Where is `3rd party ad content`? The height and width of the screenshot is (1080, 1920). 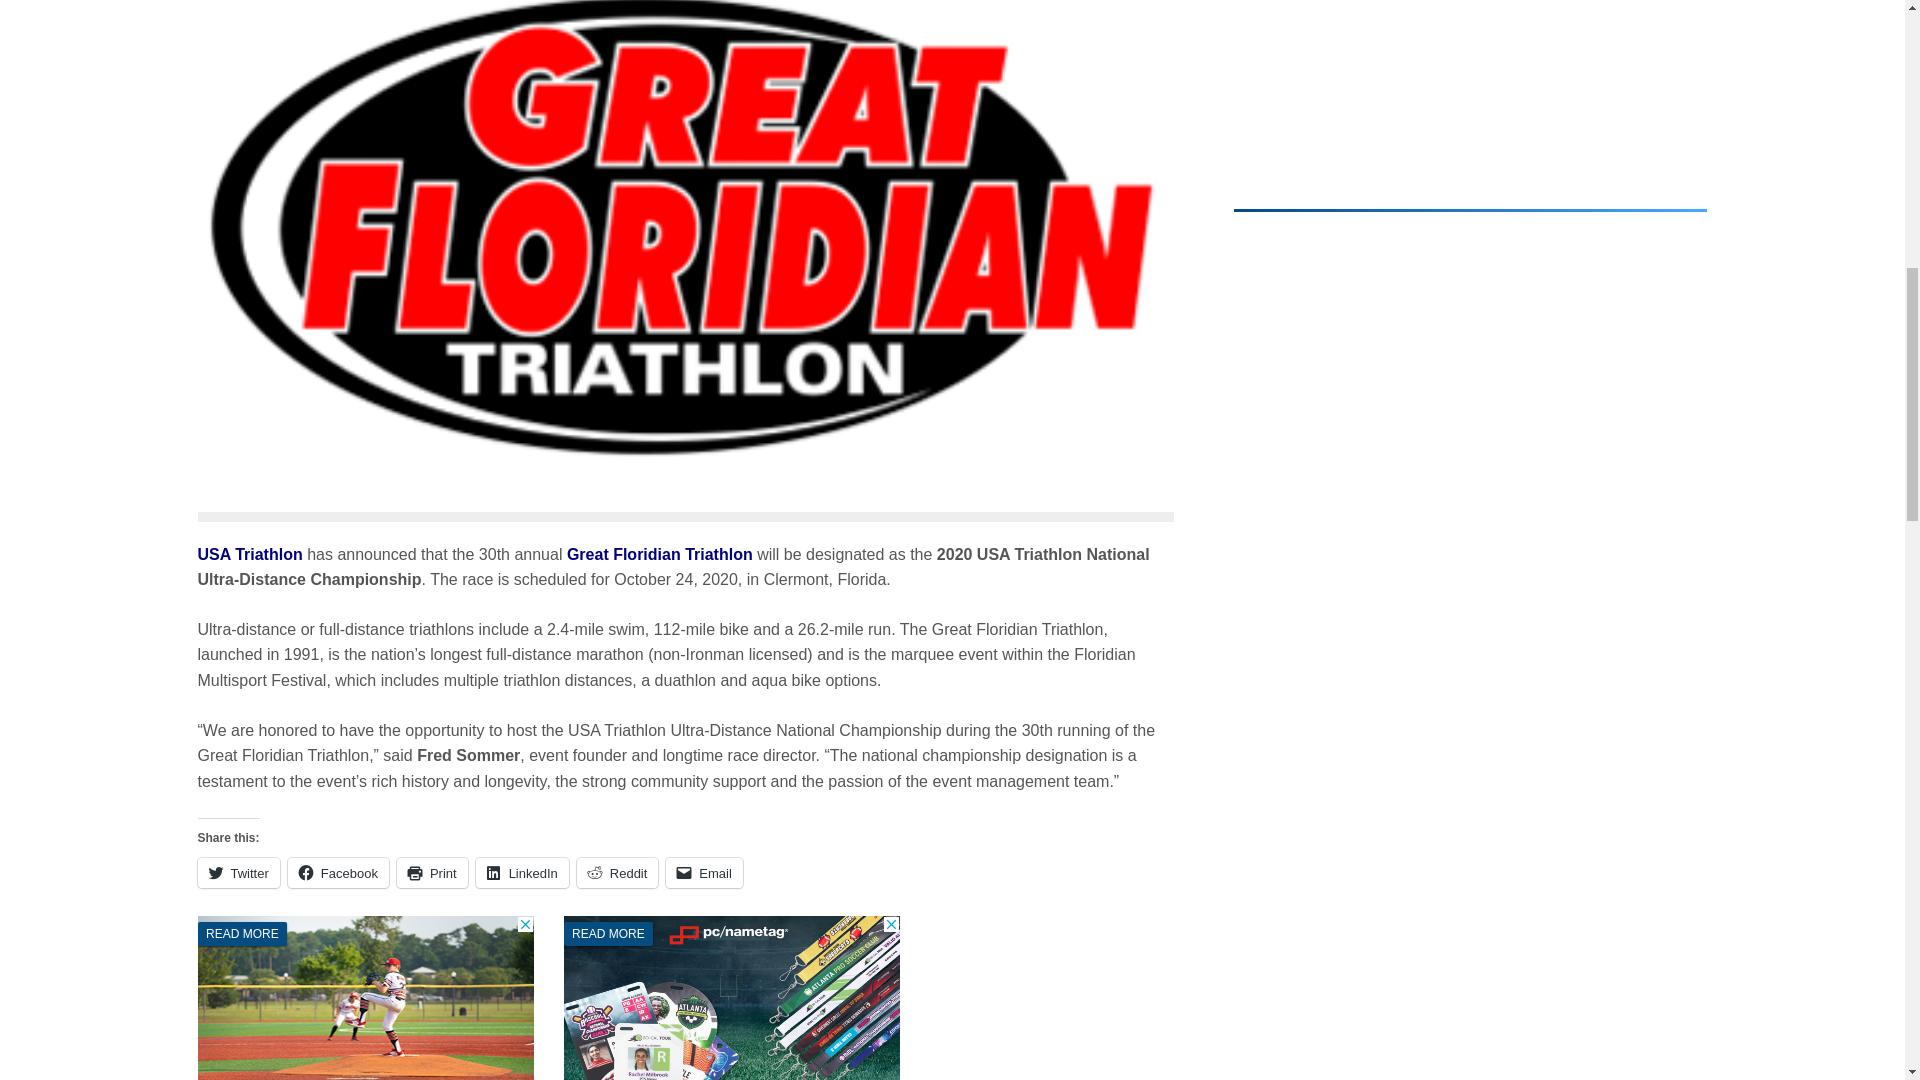 3rd party ad content is located at coordinates (365, 998).